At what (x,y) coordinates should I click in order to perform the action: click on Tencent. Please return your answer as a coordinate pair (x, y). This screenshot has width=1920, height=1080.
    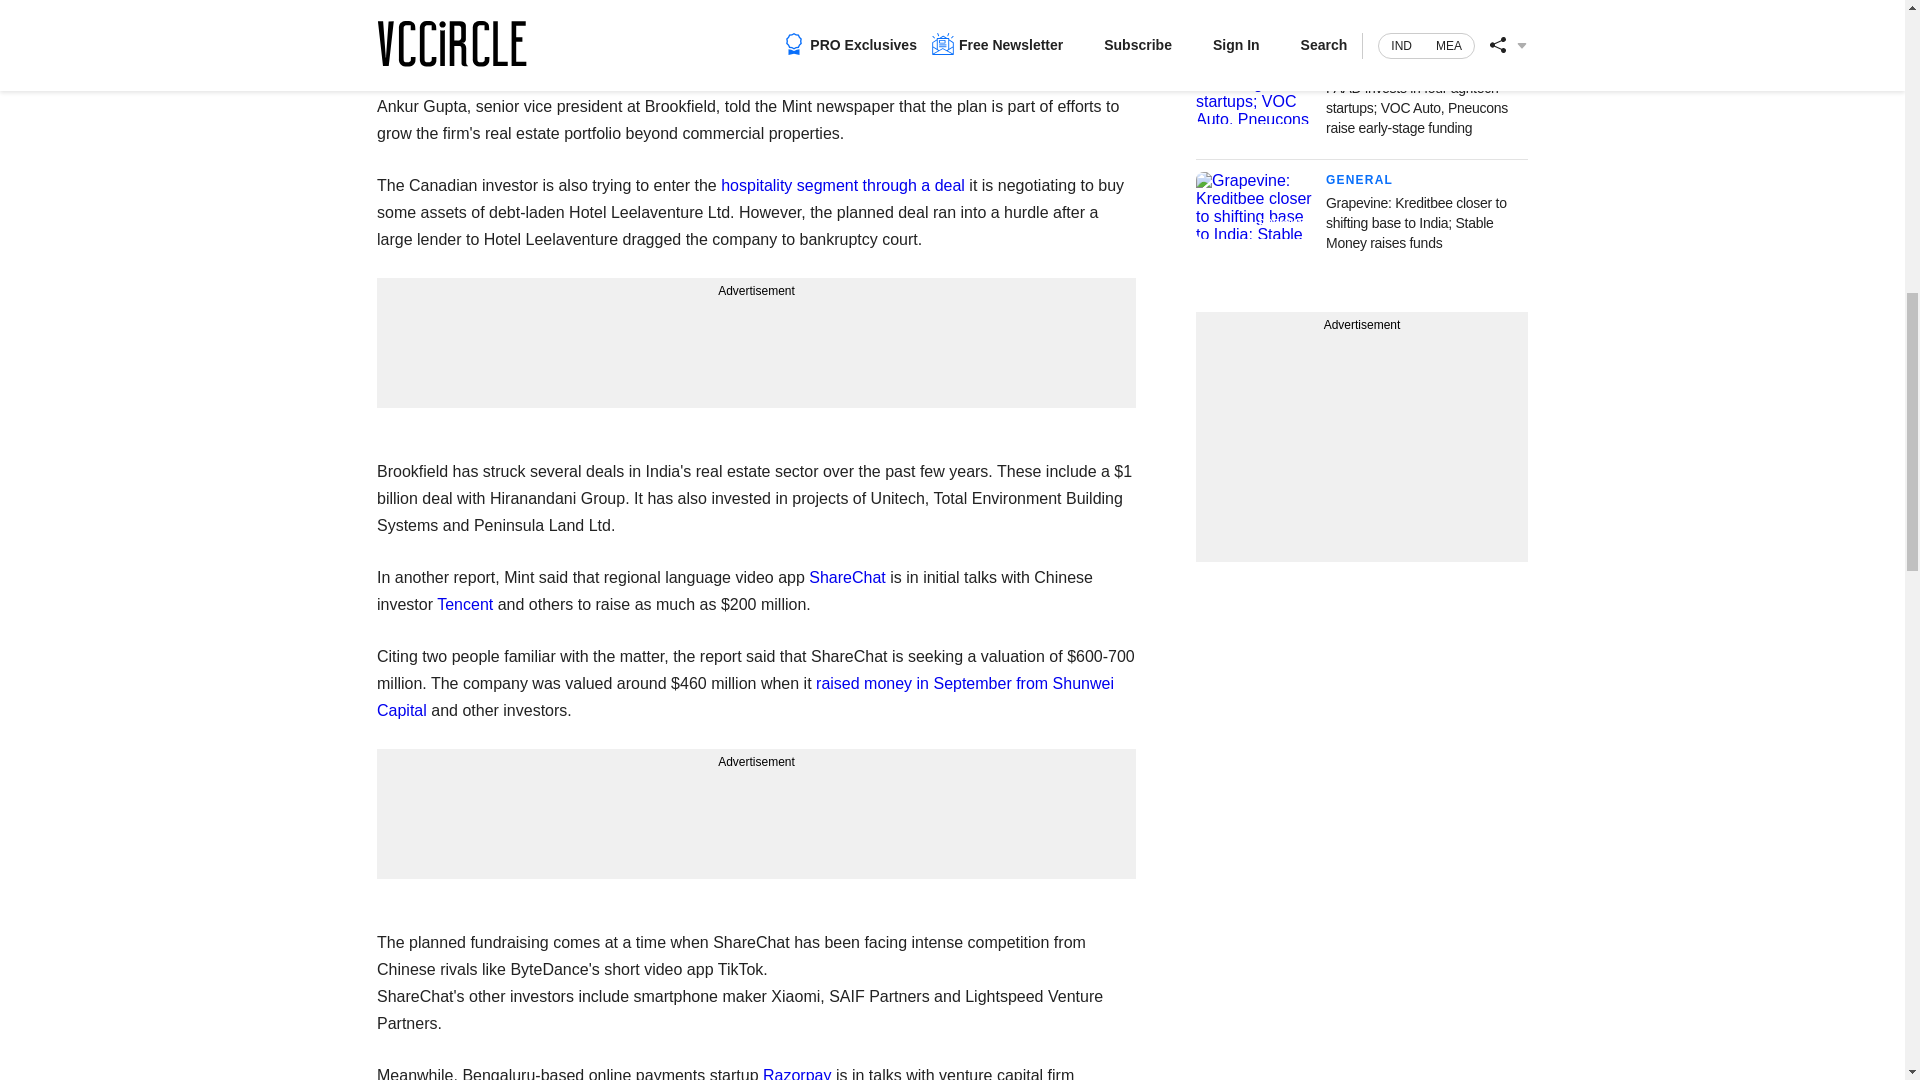
    Looking at the image, I should click on (465, 604).